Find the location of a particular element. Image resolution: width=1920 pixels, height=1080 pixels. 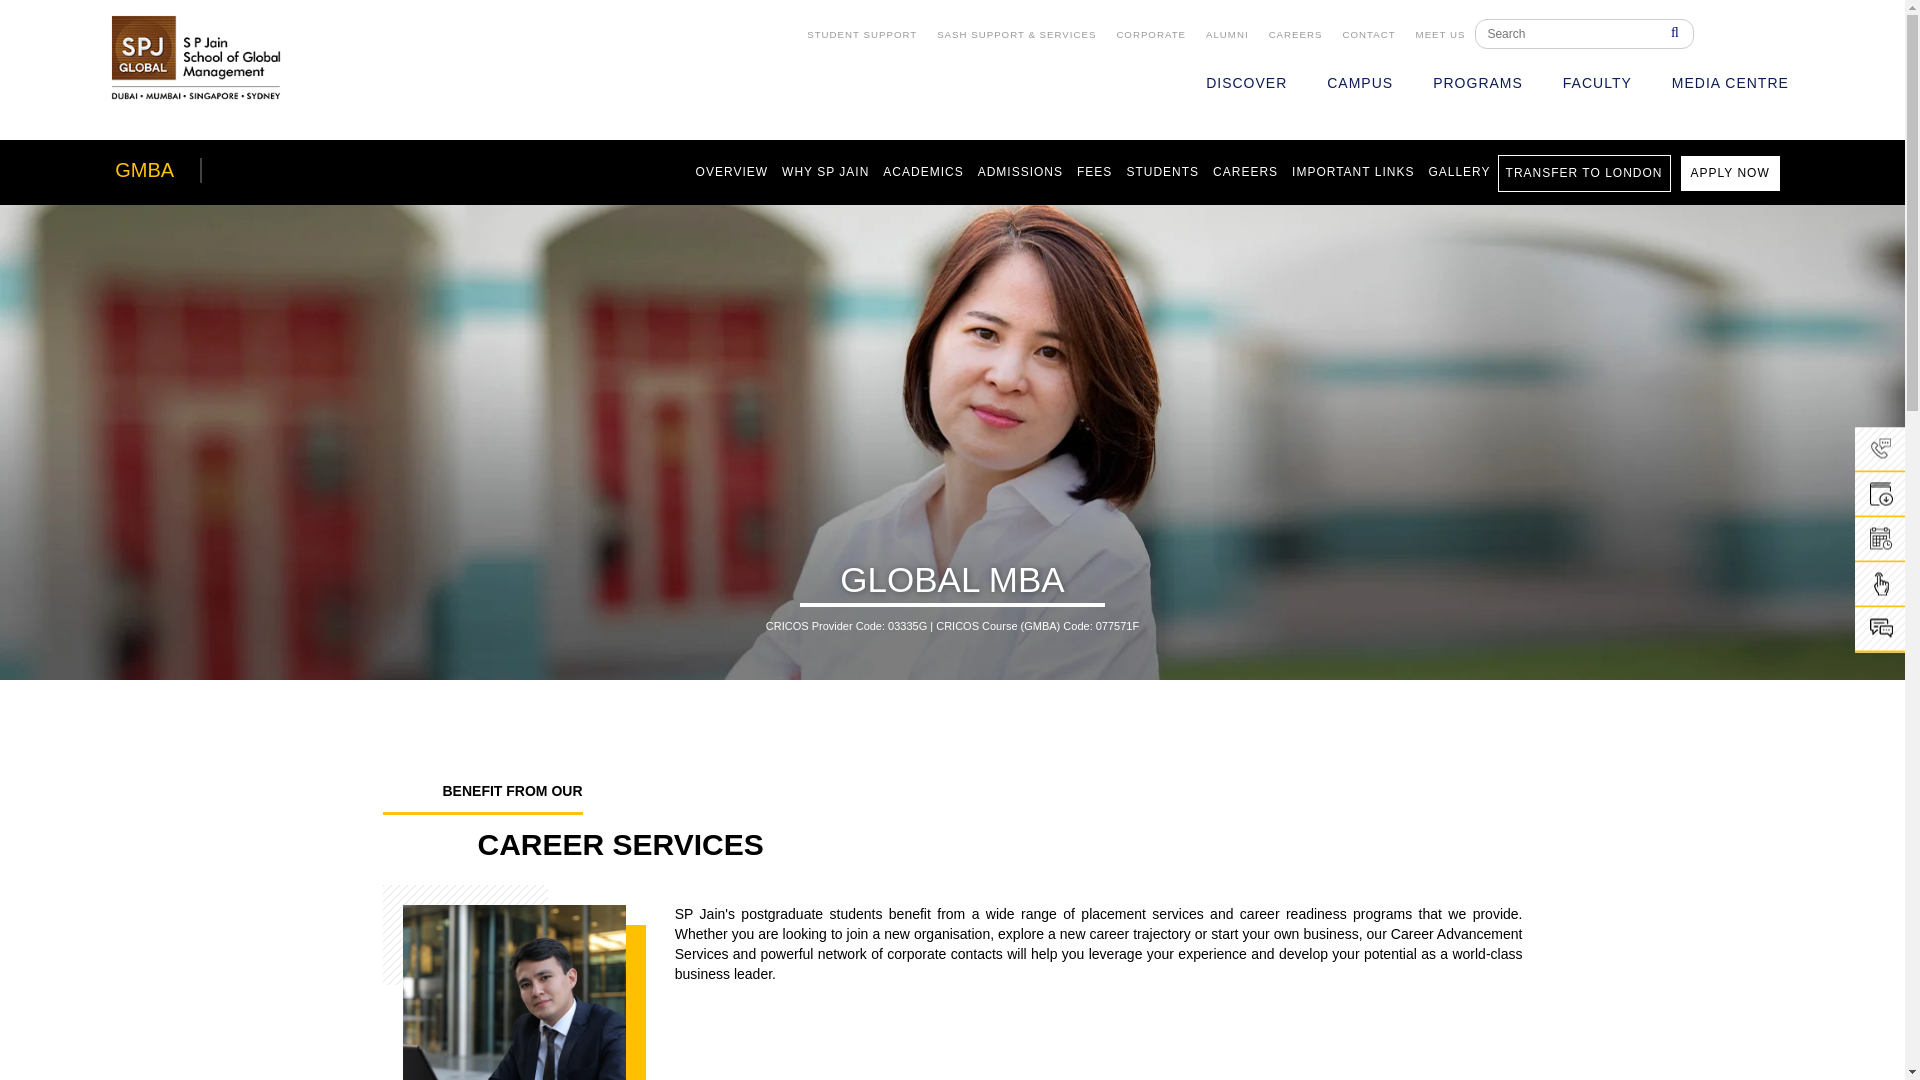

ALUMNI is located at coordinates (1228, 35).